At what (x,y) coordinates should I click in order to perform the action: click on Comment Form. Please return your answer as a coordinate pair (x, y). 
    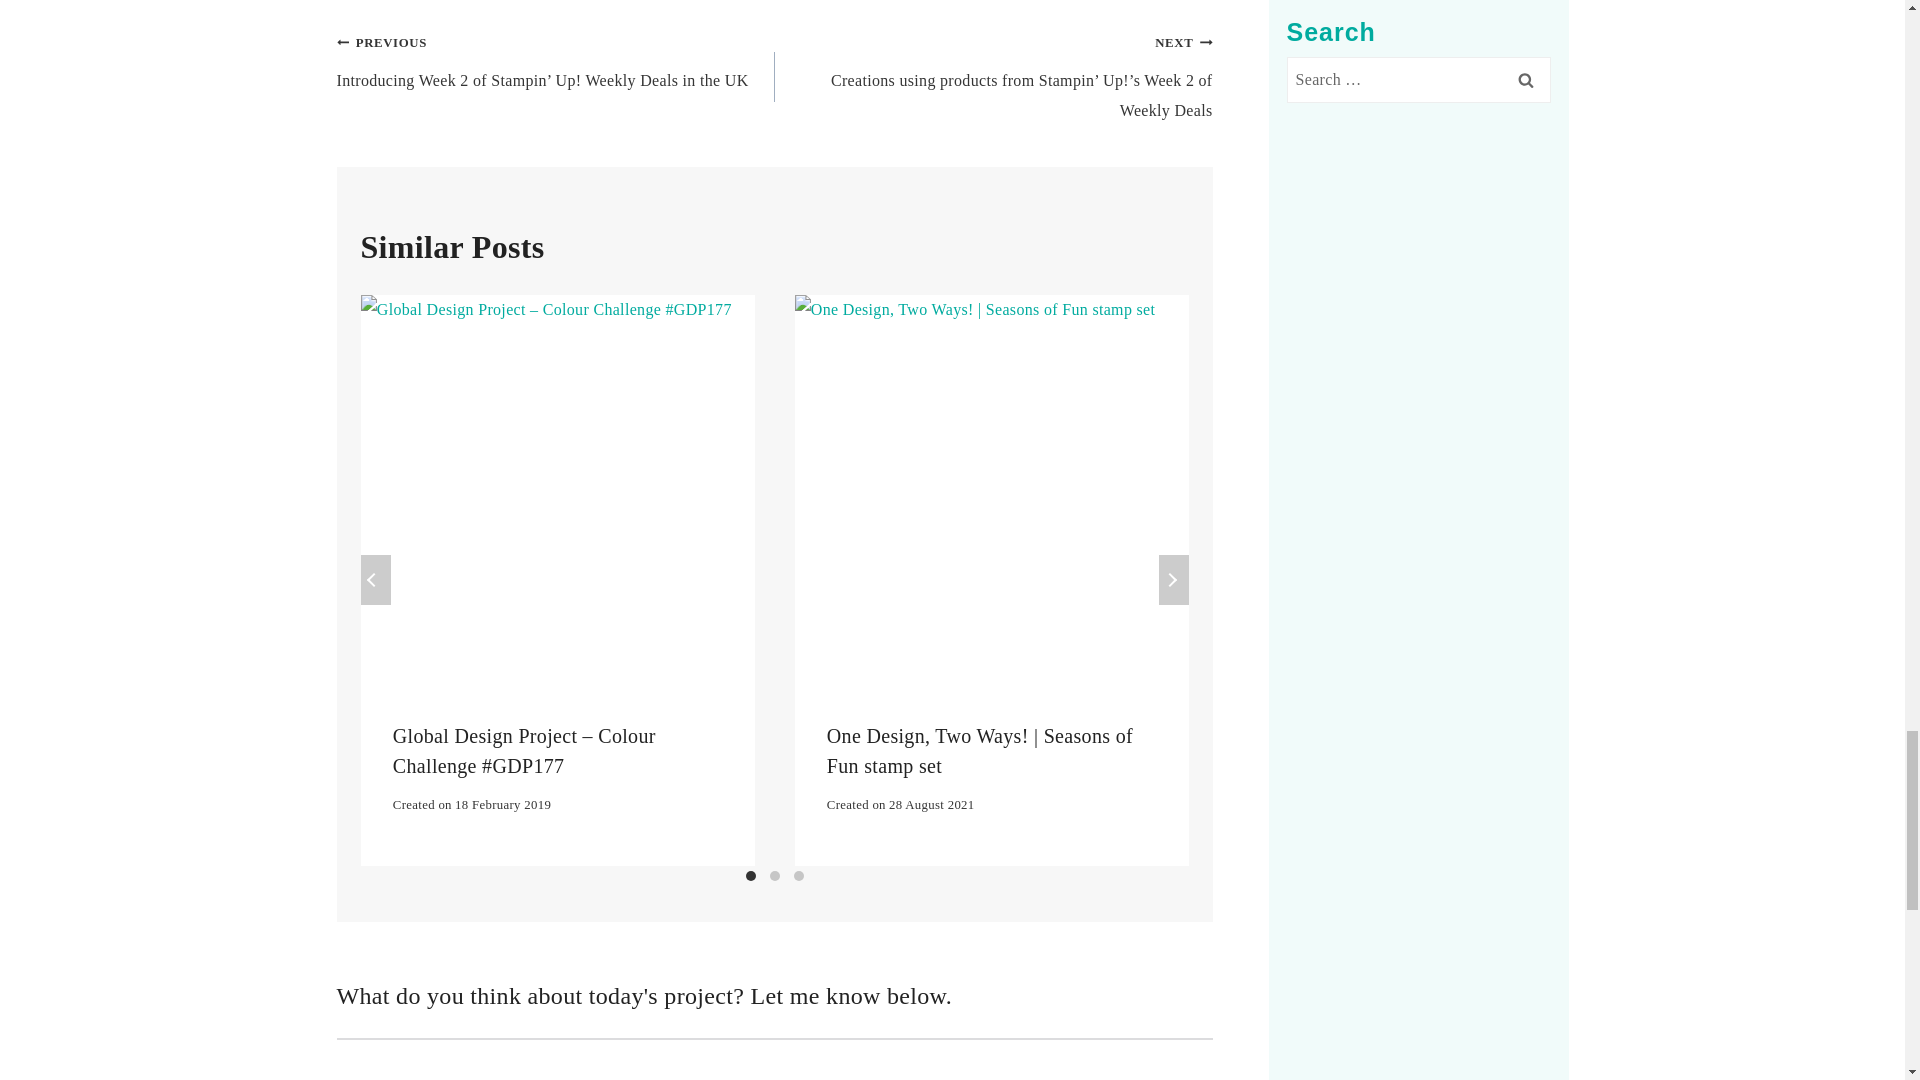
    Looking at the image, I should click on (774, 1058).